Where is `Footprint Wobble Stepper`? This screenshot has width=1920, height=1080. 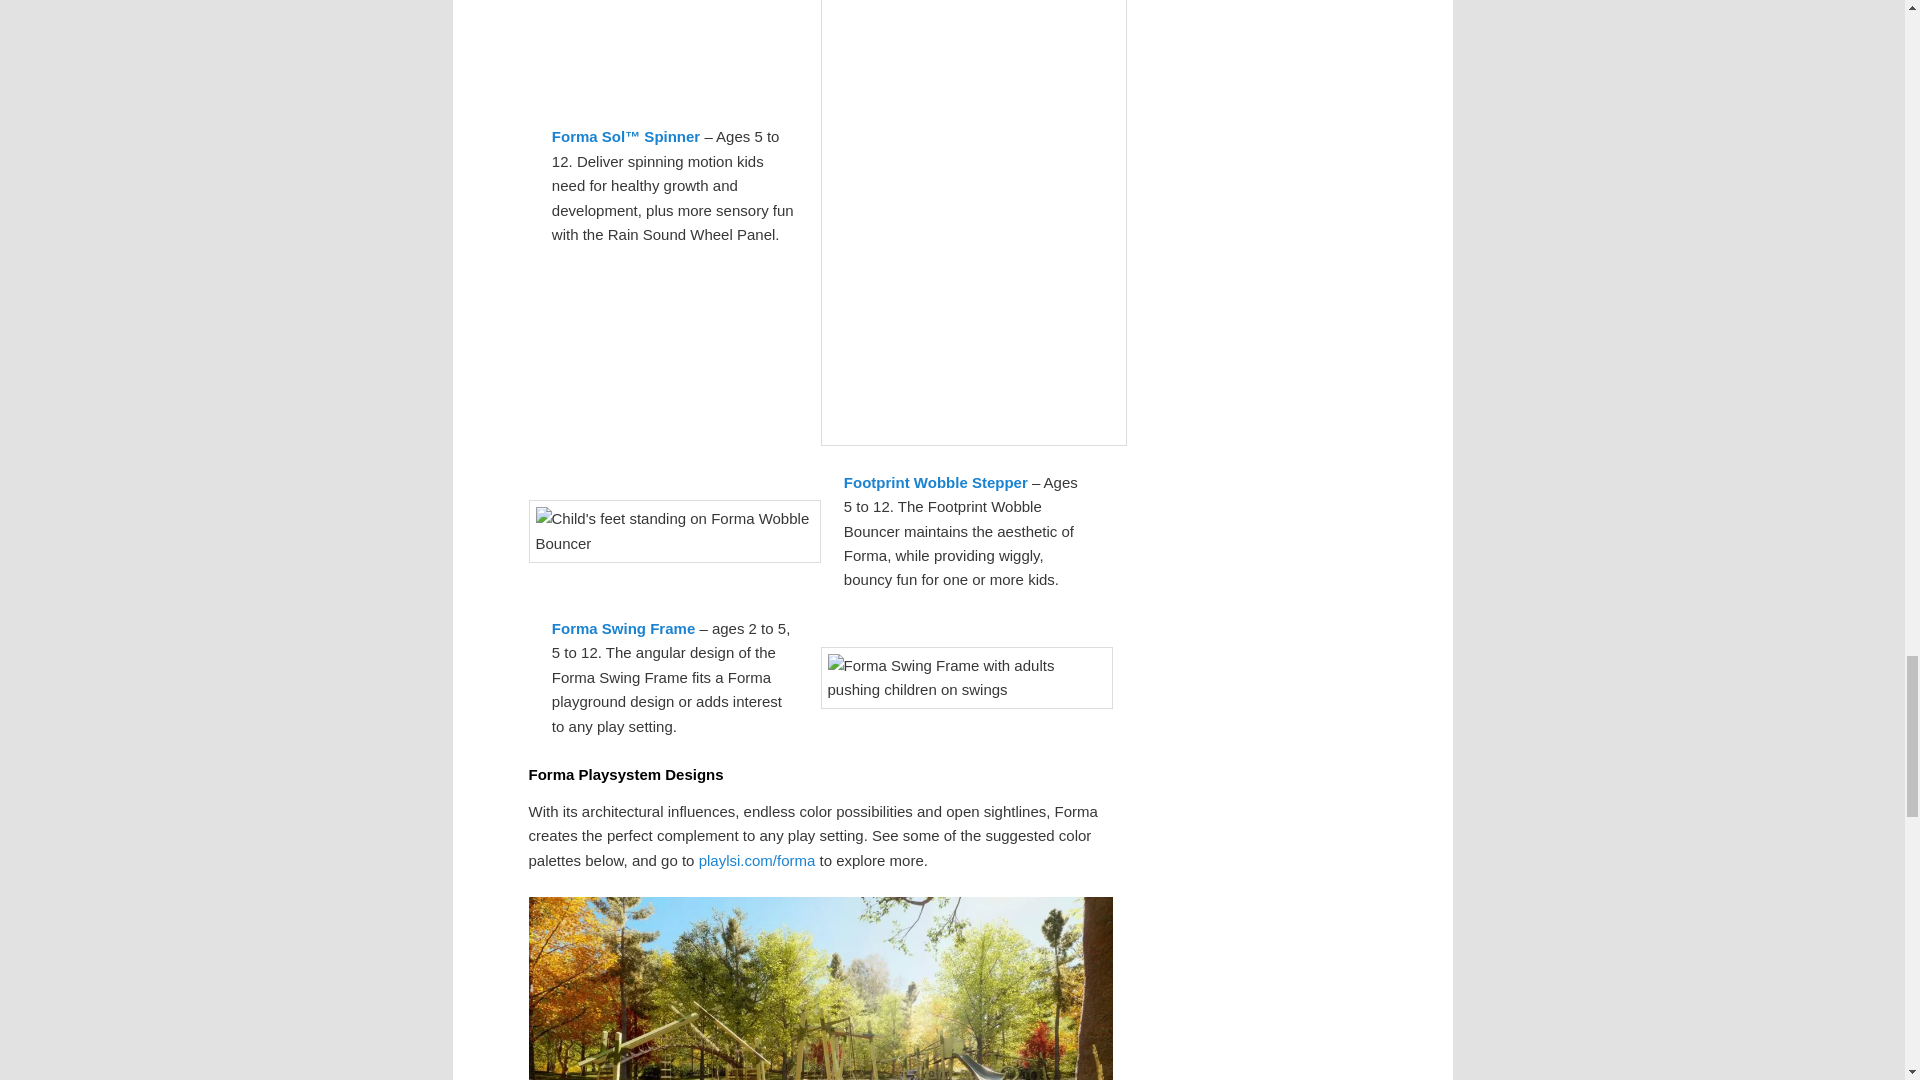
Footprint Wobble Stepper is located at coordinates (936, 482).